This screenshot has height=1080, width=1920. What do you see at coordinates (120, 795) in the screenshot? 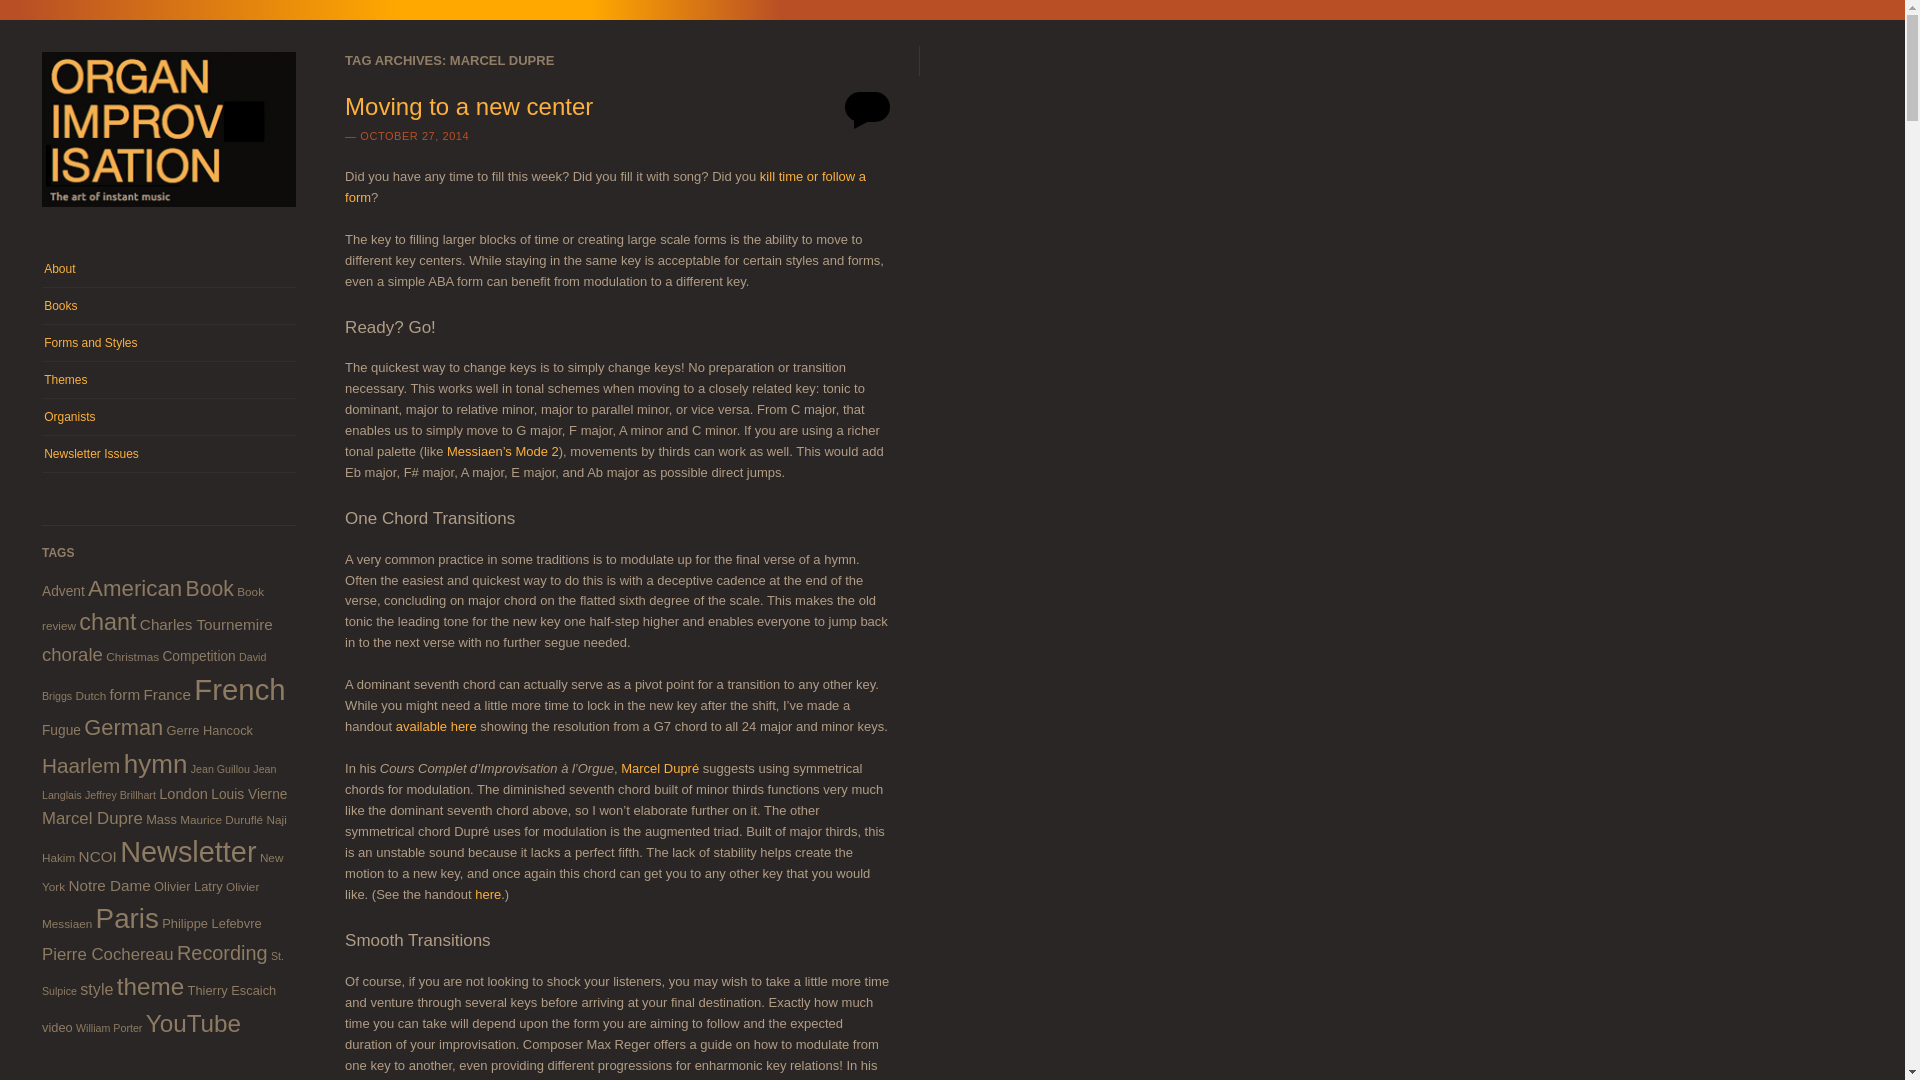
I see `Jeffrey Brillhart` at bounding box center [120, 795].